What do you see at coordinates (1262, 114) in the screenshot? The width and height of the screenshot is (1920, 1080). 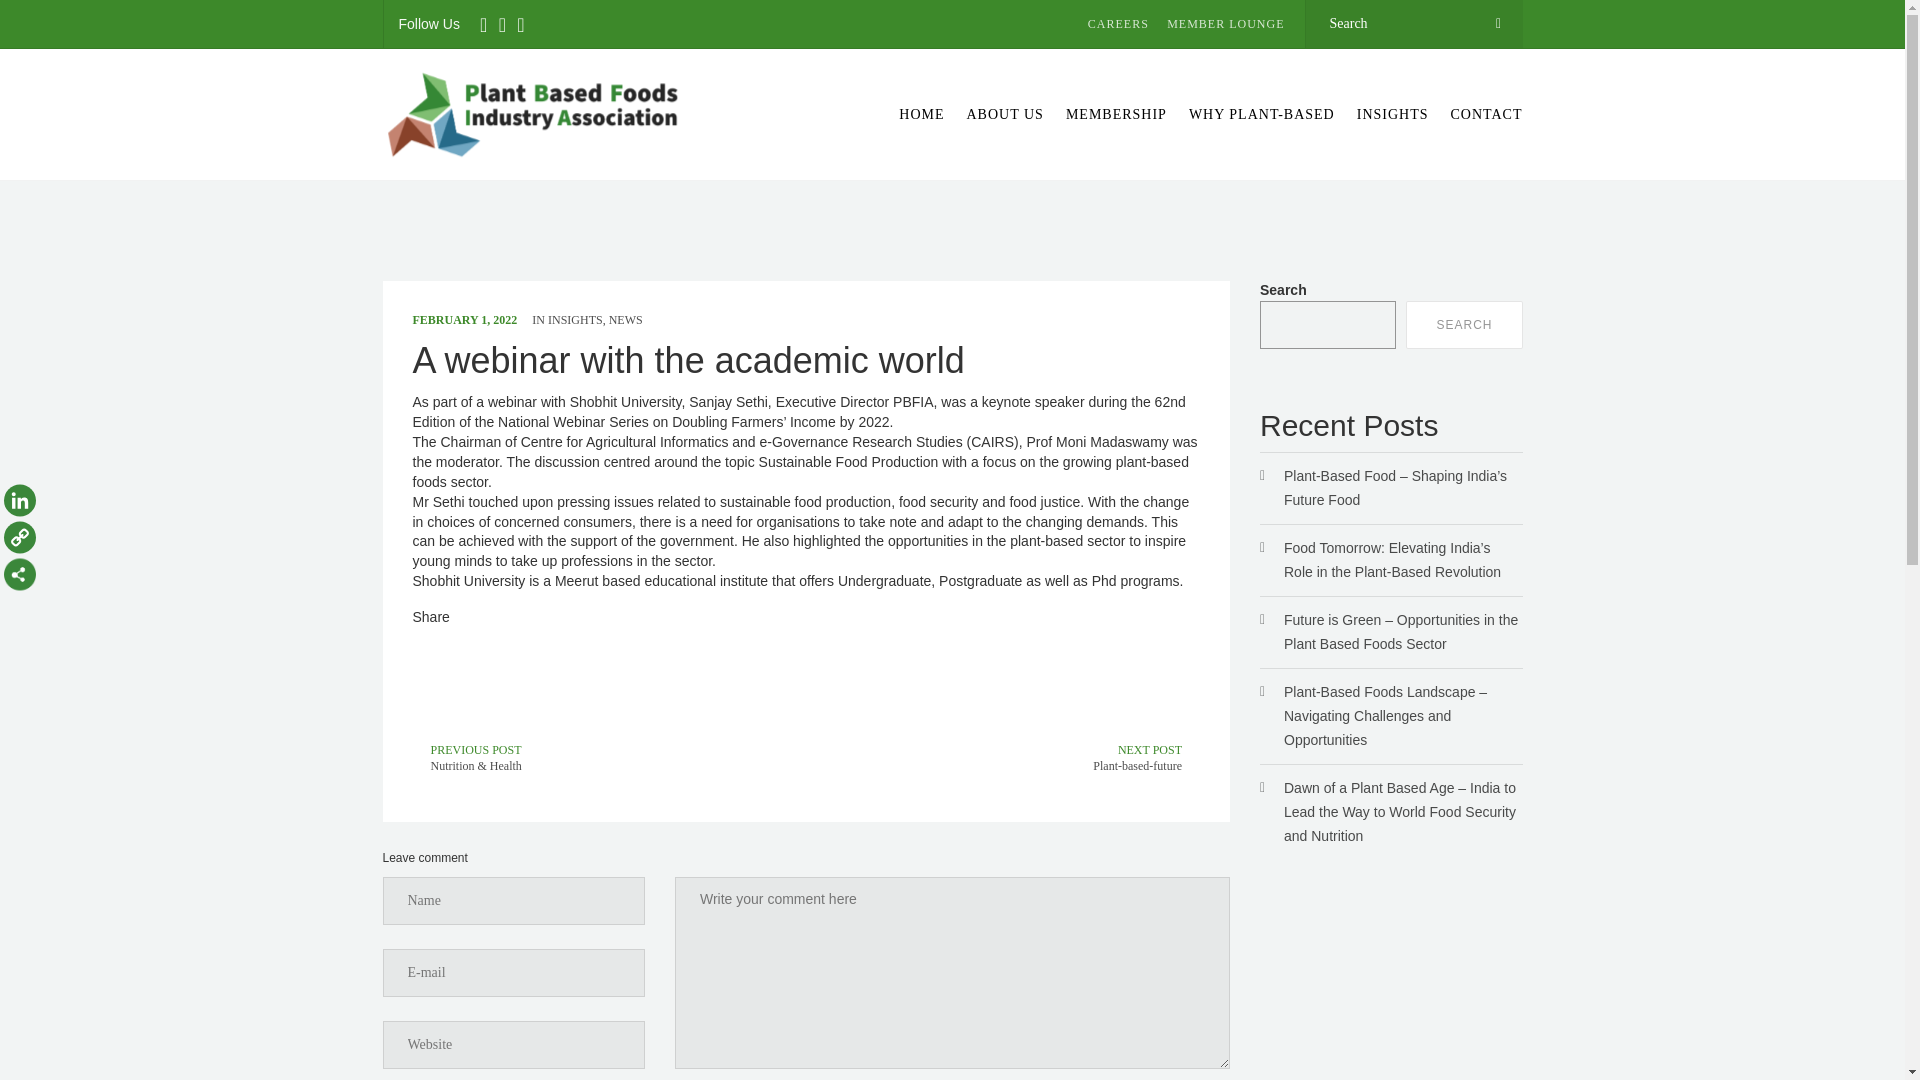 I see `INSIGHTS` at bounding box center [1262, 114].